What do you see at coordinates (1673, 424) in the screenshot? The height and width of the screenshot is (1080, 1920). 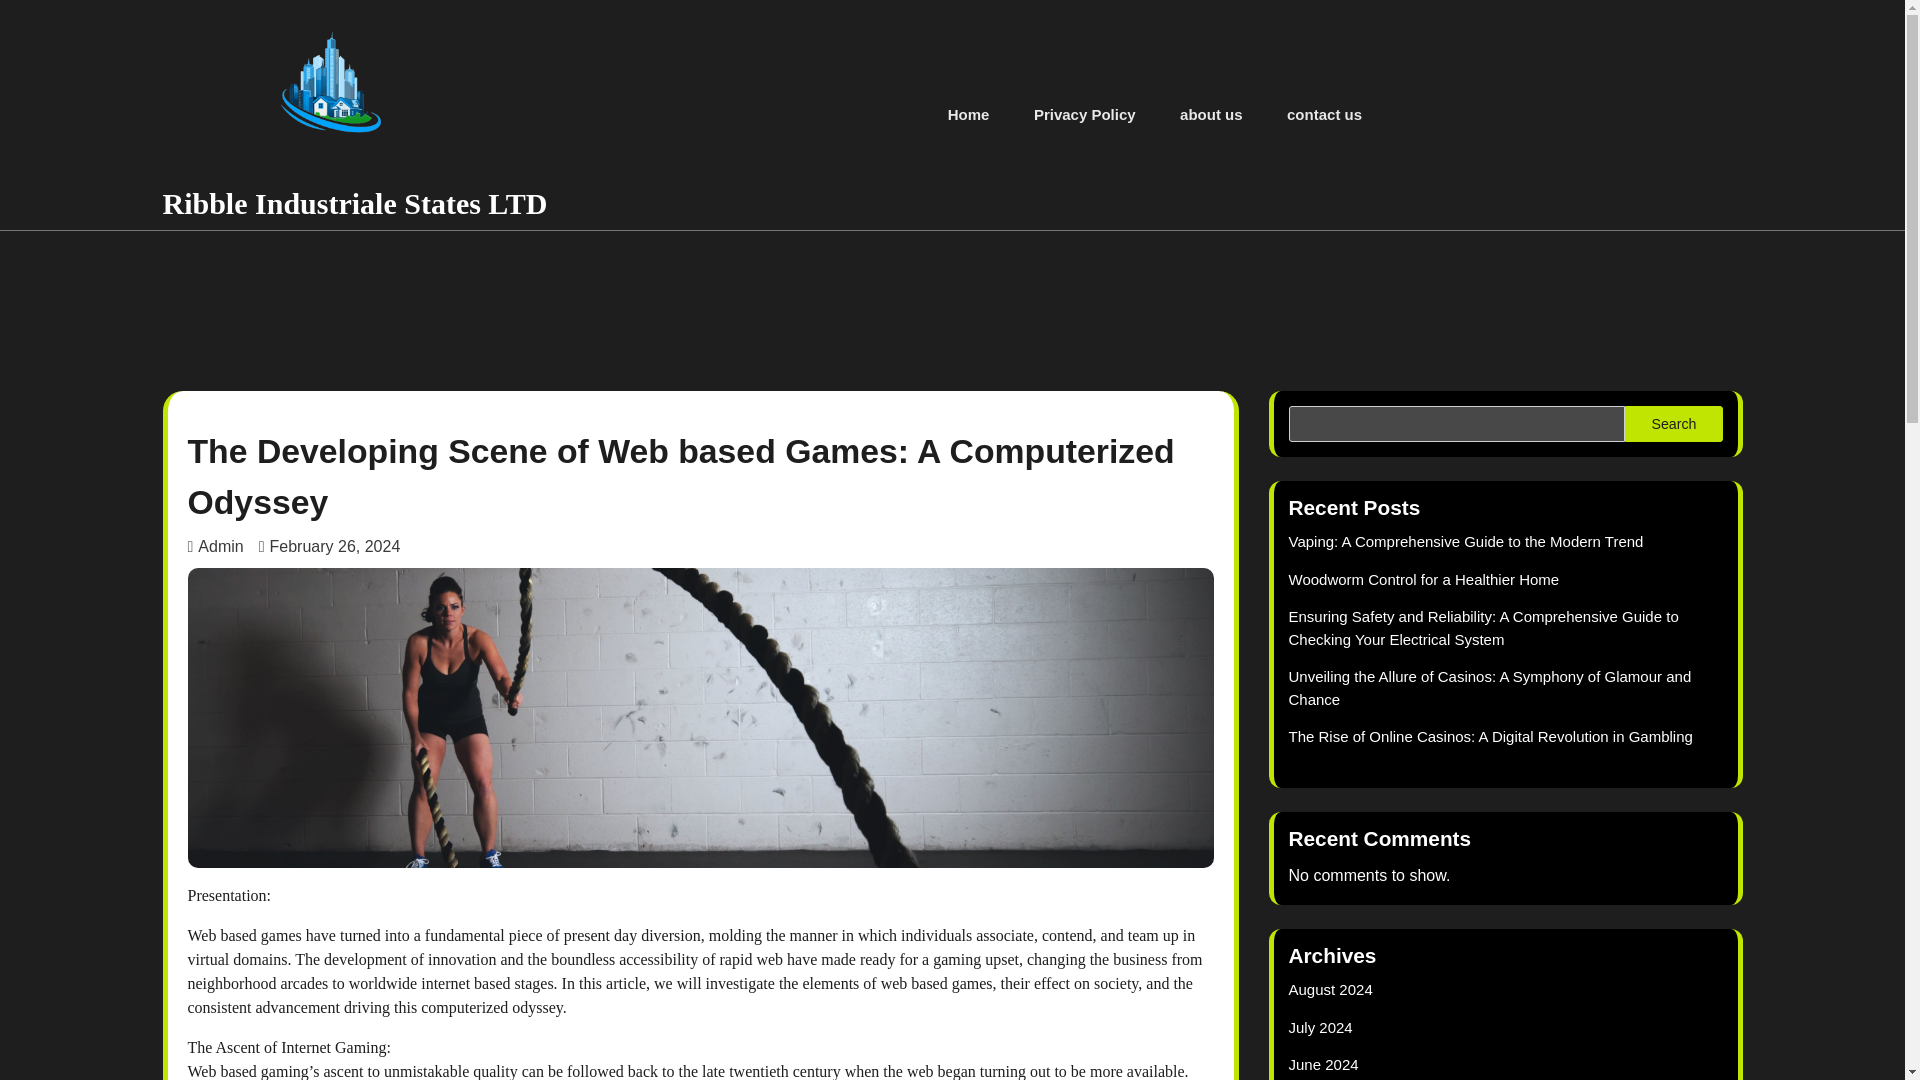 I see `Search` at bounding box center [1673, 424].